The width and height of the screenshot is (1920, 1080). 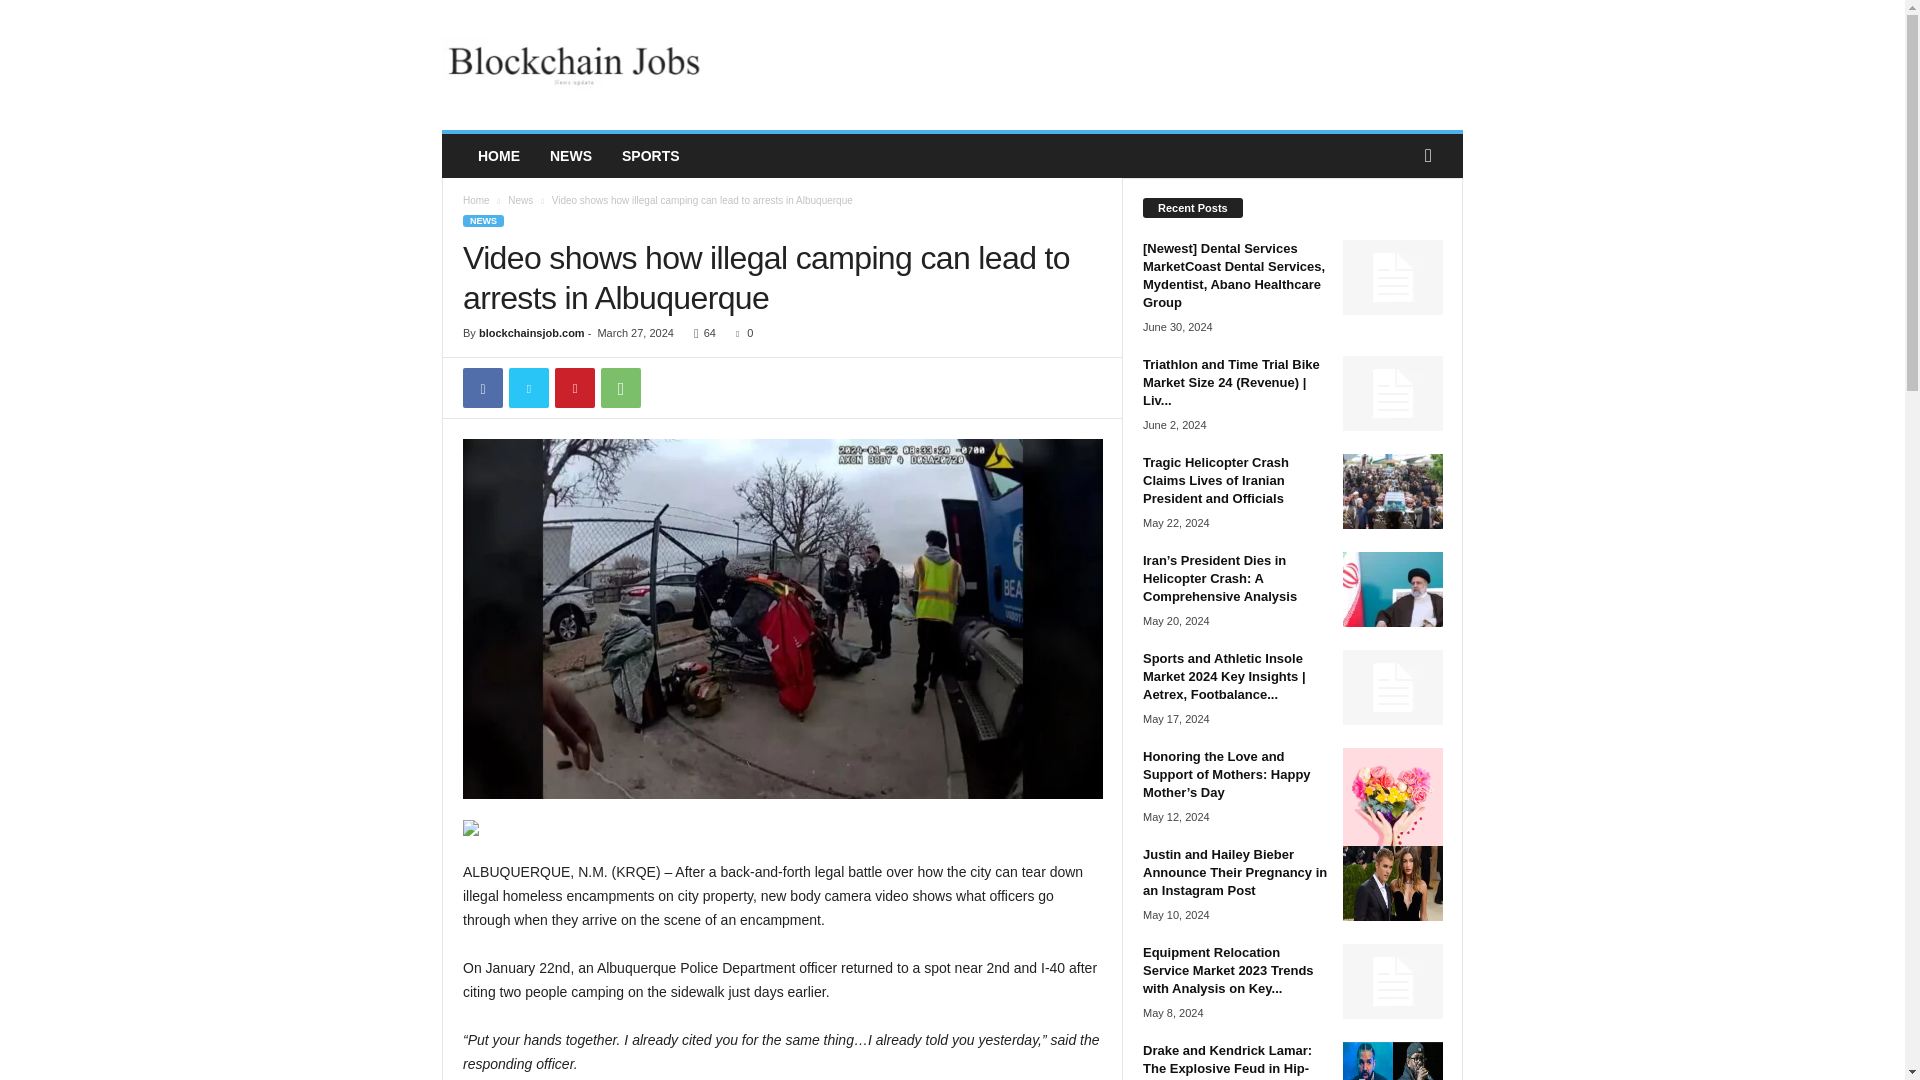 What do you see at coordinates (782, 618) in the screenshot?
I see `abq-homelss-clean-up-still.jpg` at bounding box center [782, 618].